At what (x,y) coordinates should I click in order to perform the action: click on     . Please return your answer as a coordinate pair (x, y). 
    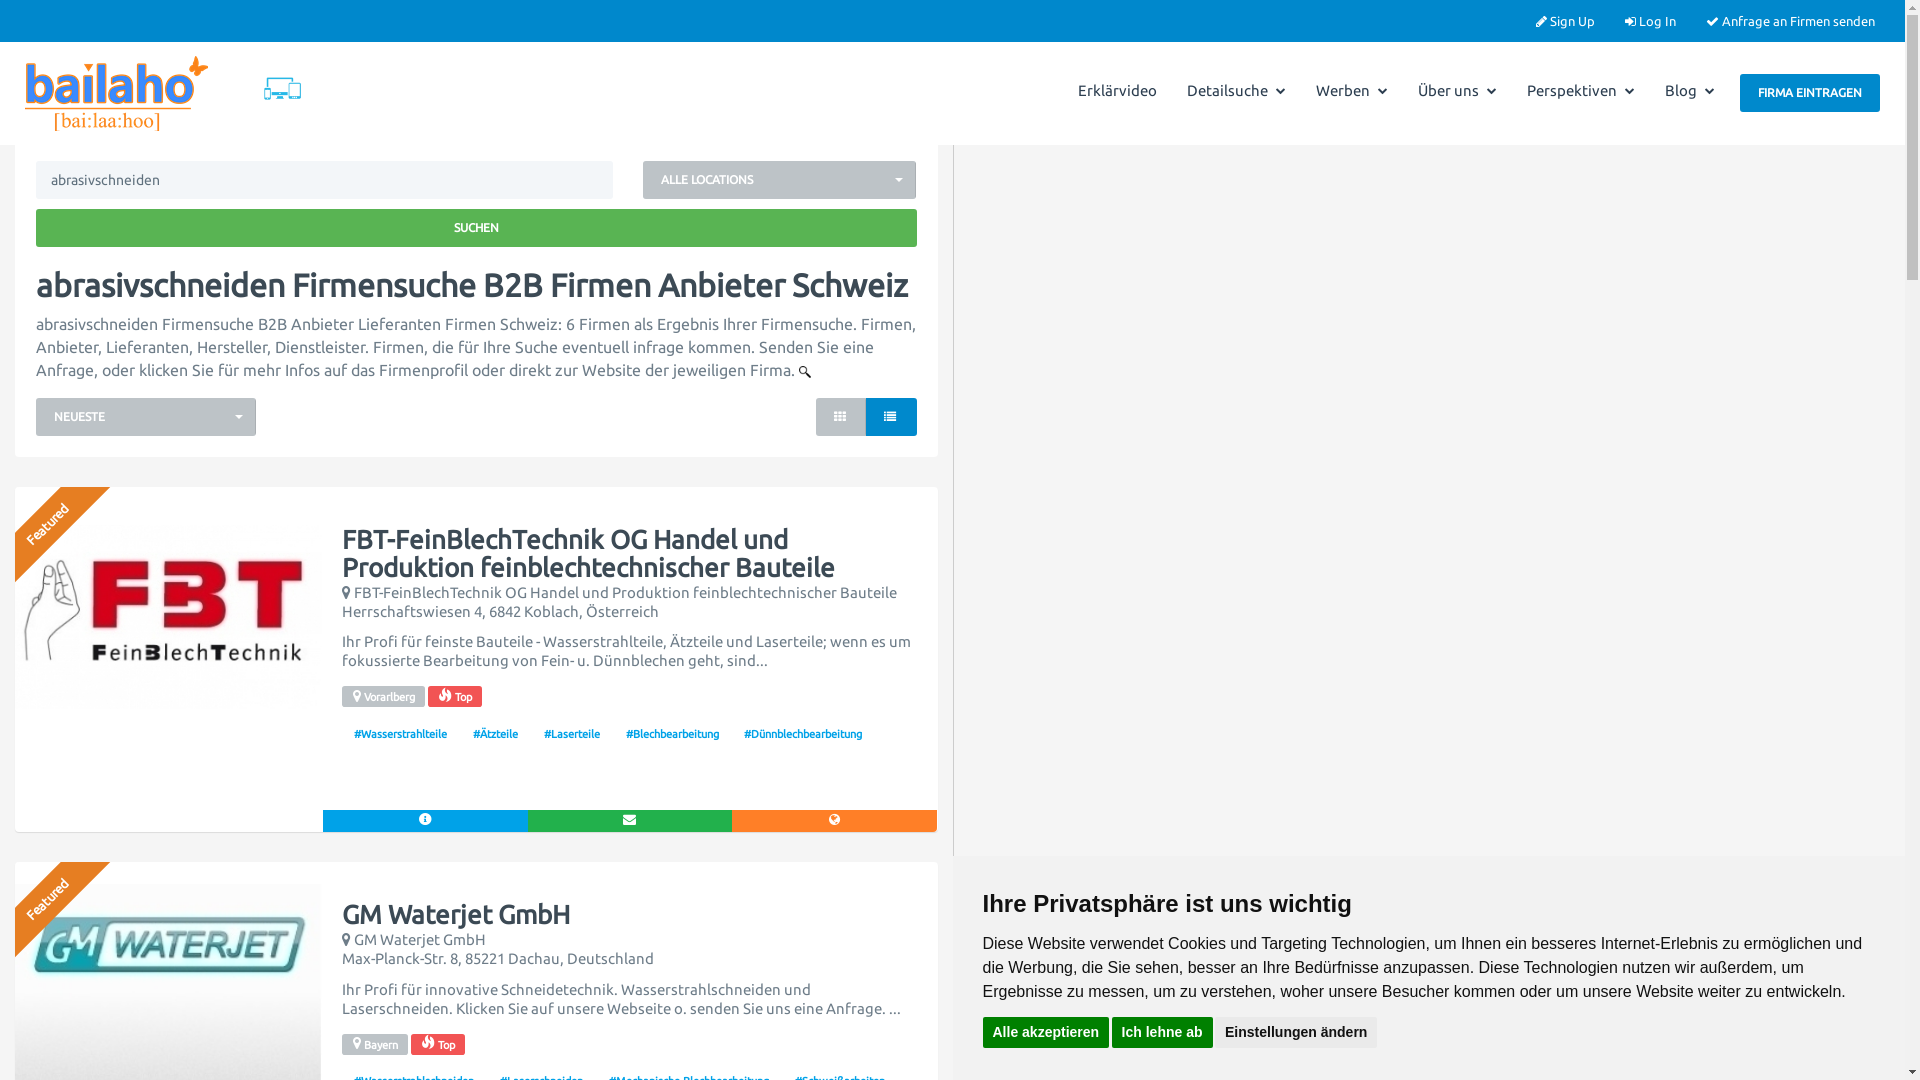
    Looking at the image, I should click on (931, 498).